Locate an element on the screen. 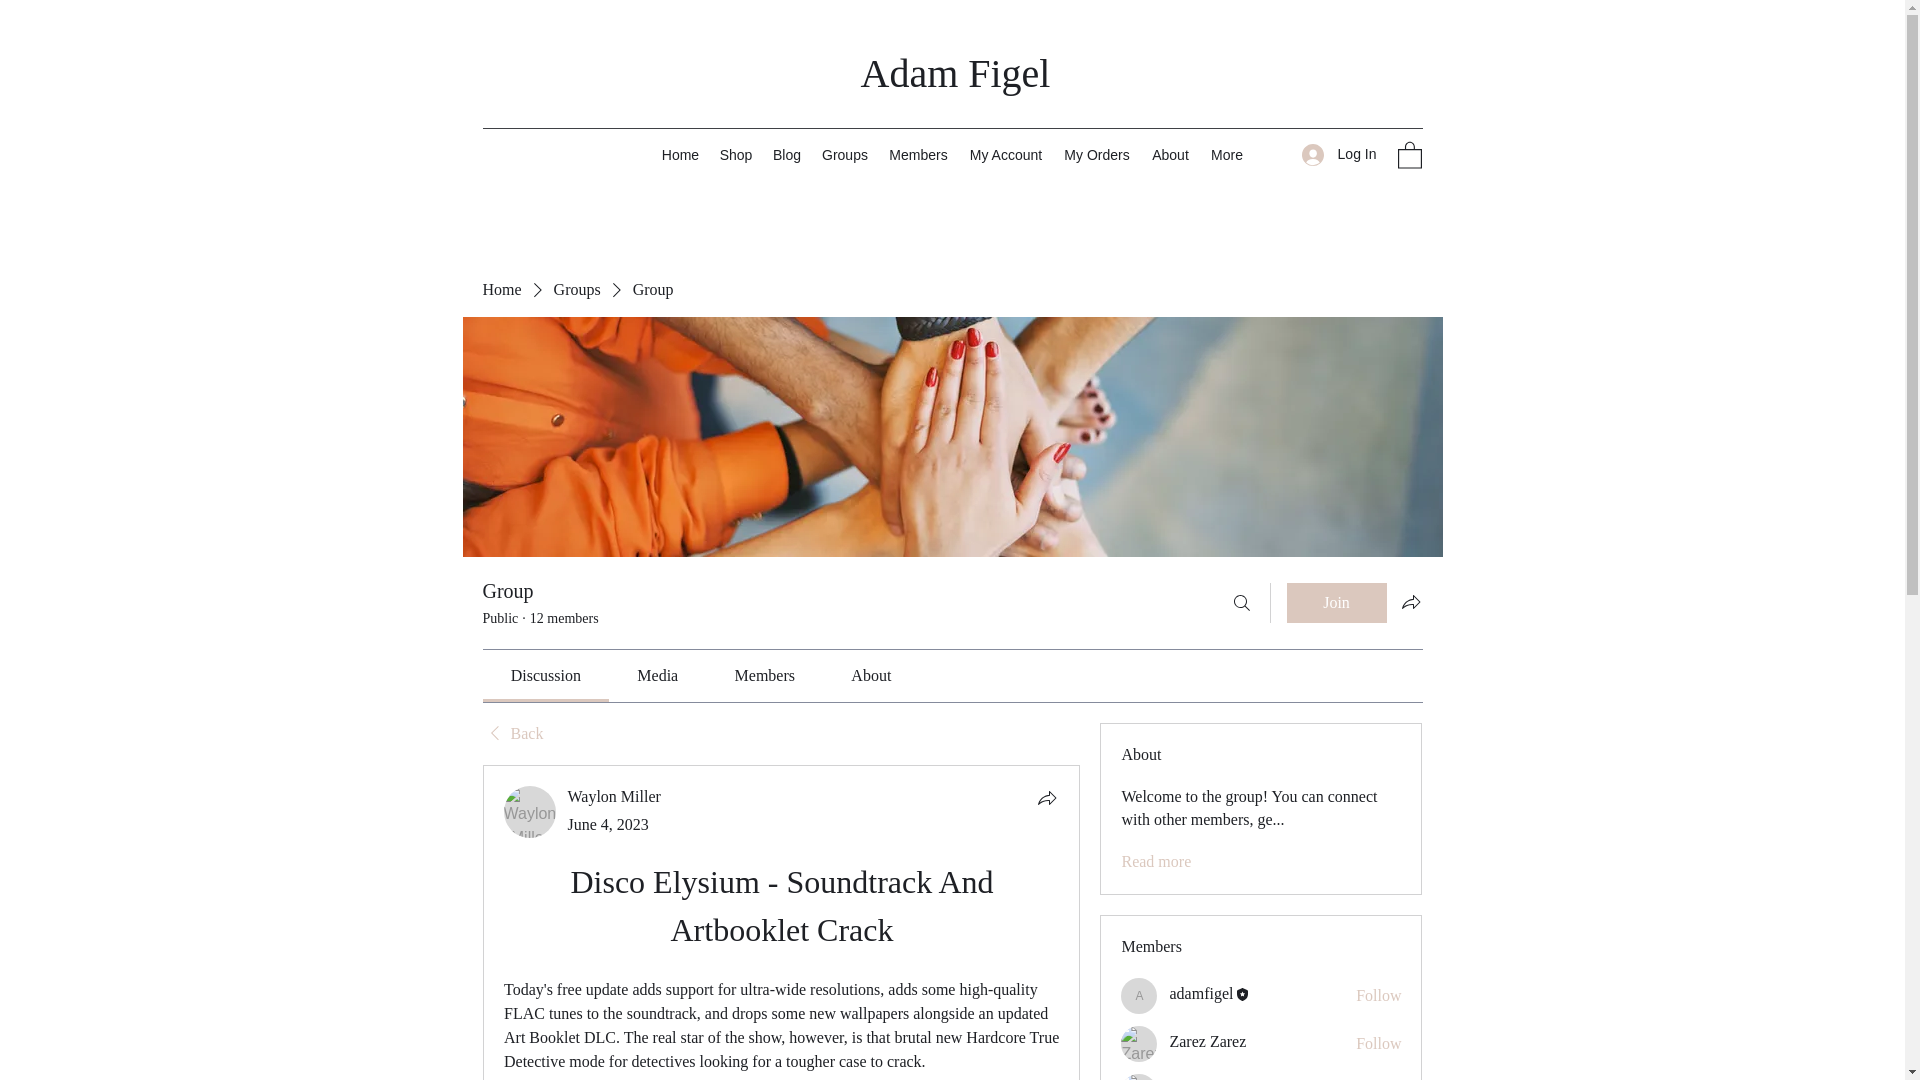 The image size is (1920, 1080). Home is located at coordinates (500, 290).